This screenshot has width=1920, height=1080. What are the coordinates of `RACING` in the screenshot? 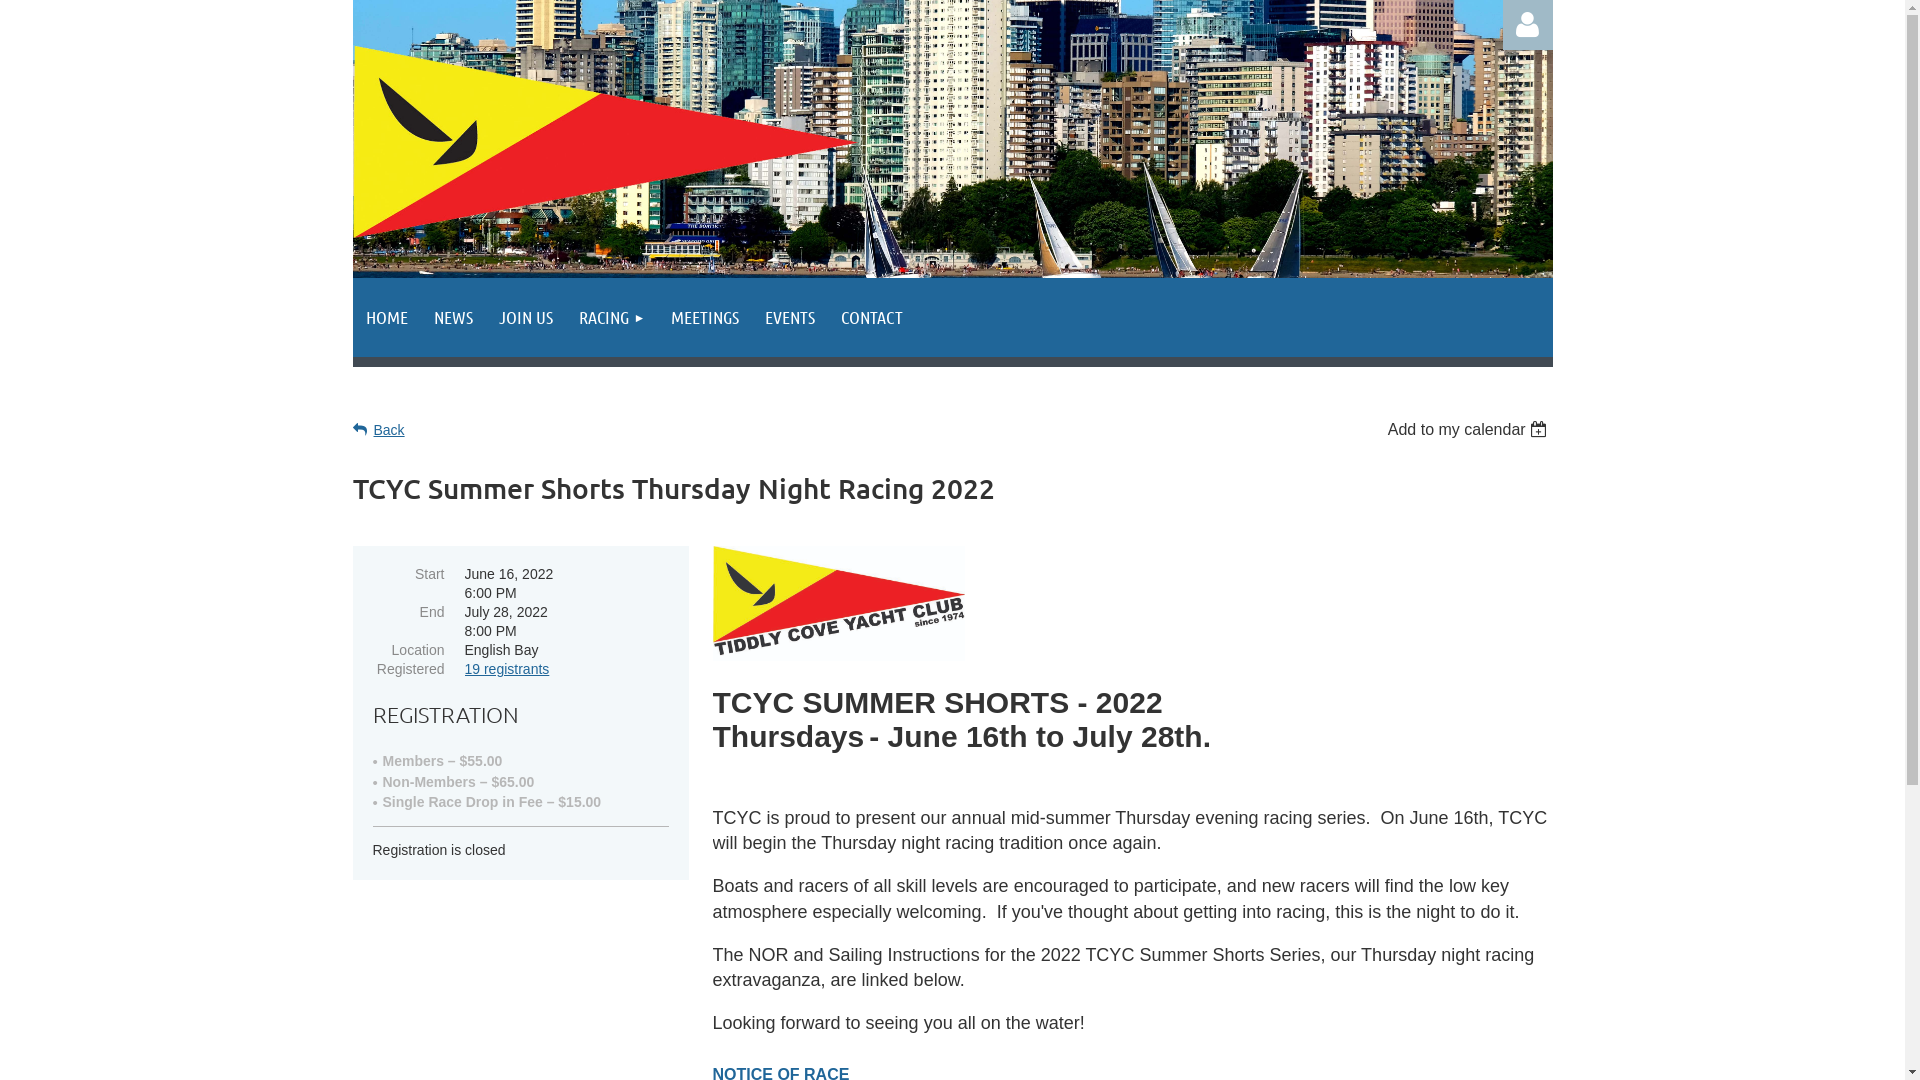 It's located at (612, 318).